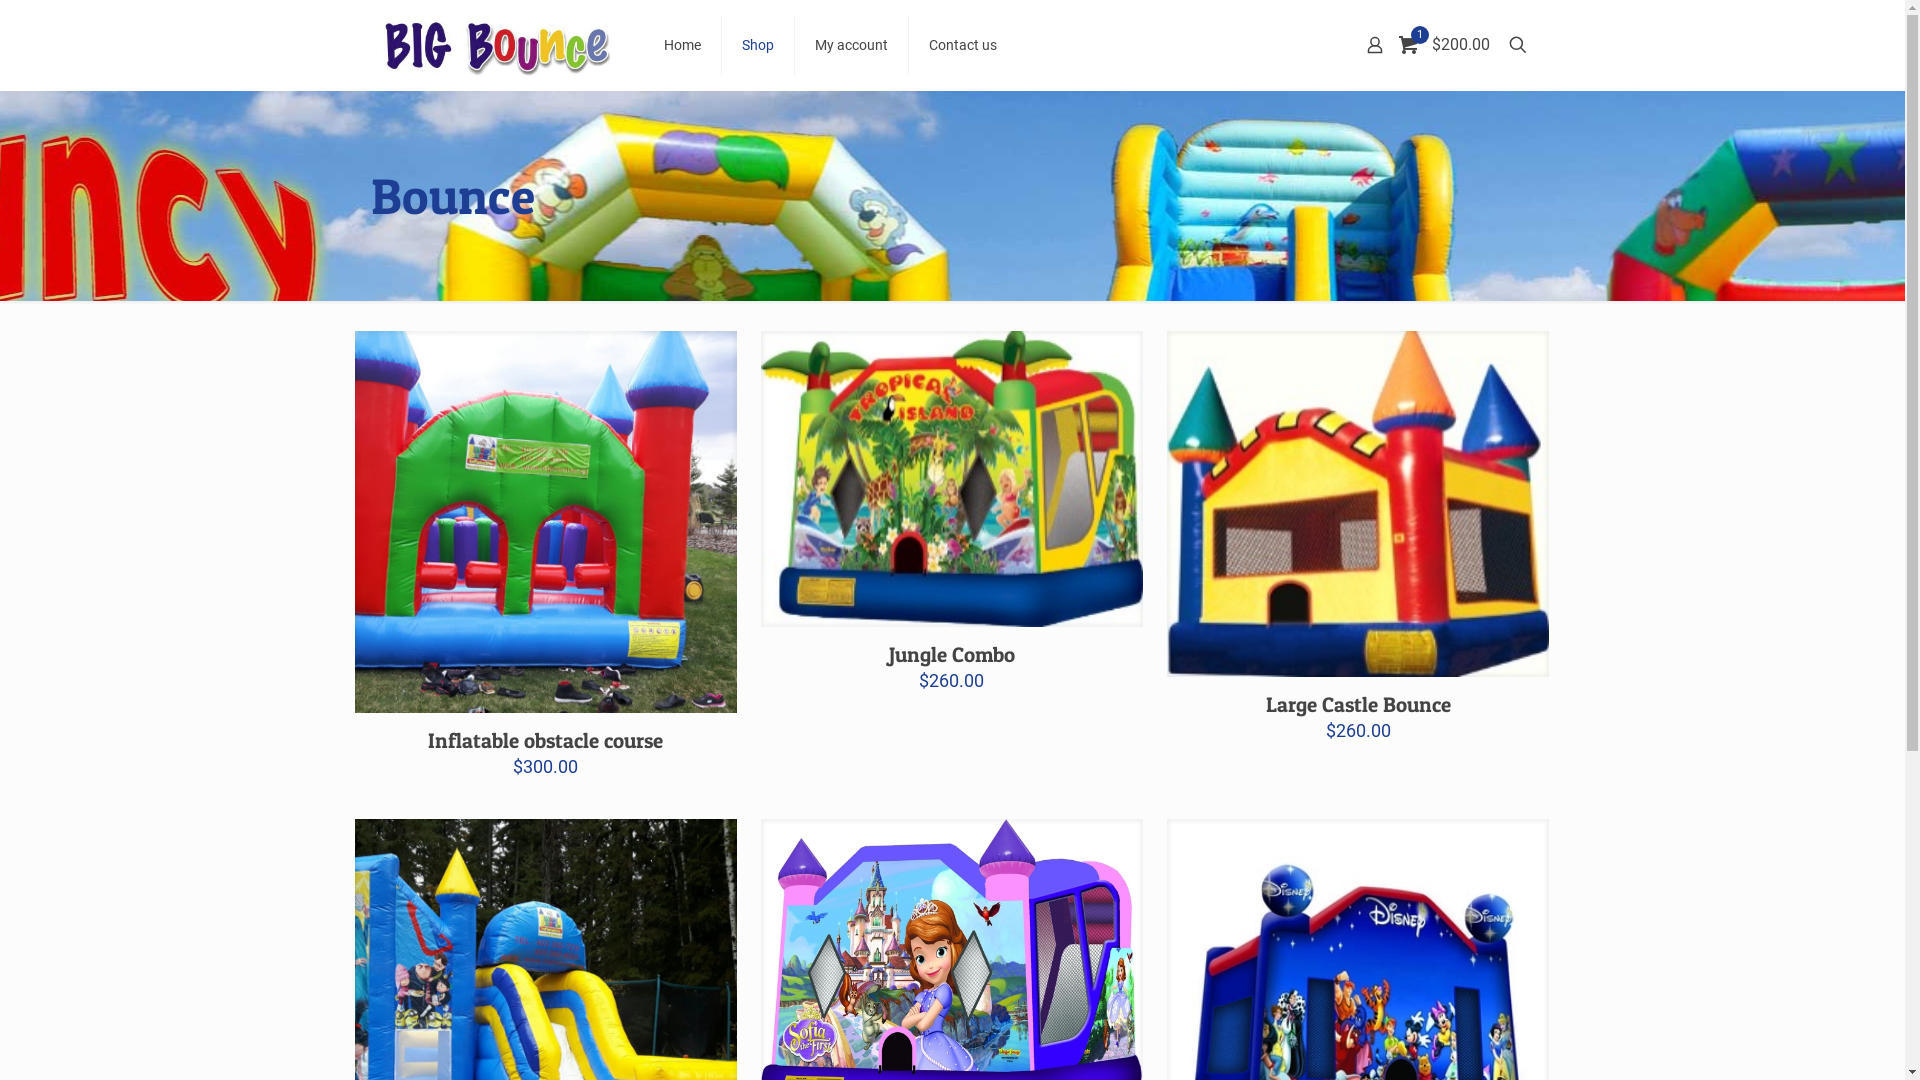 This screenshot has width=1920, height=1080. I want to click on 1
$200.00, so click(1446, 45).